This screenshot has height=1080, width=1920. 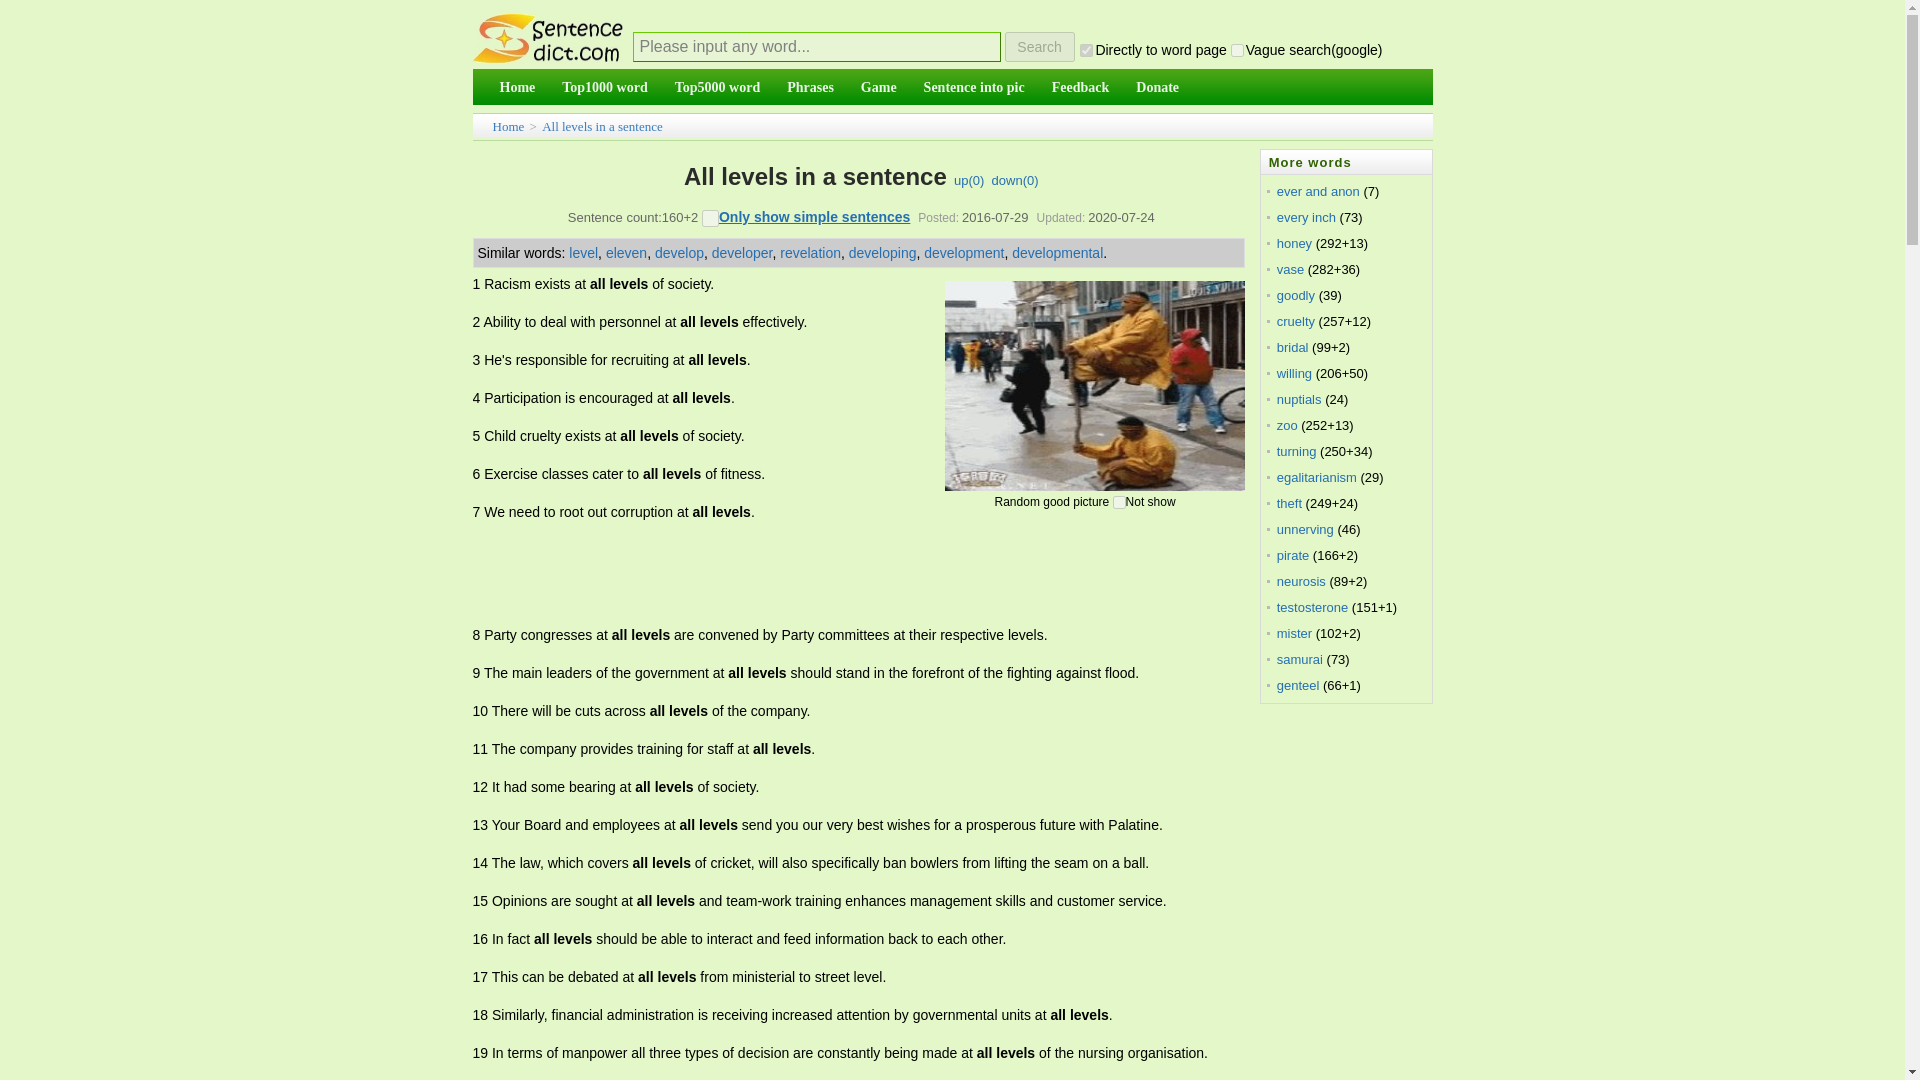 What do you see at coordinates (974, 88) in the screenshot?
I see `Sentence into pic` at bounding box center [974, 88].